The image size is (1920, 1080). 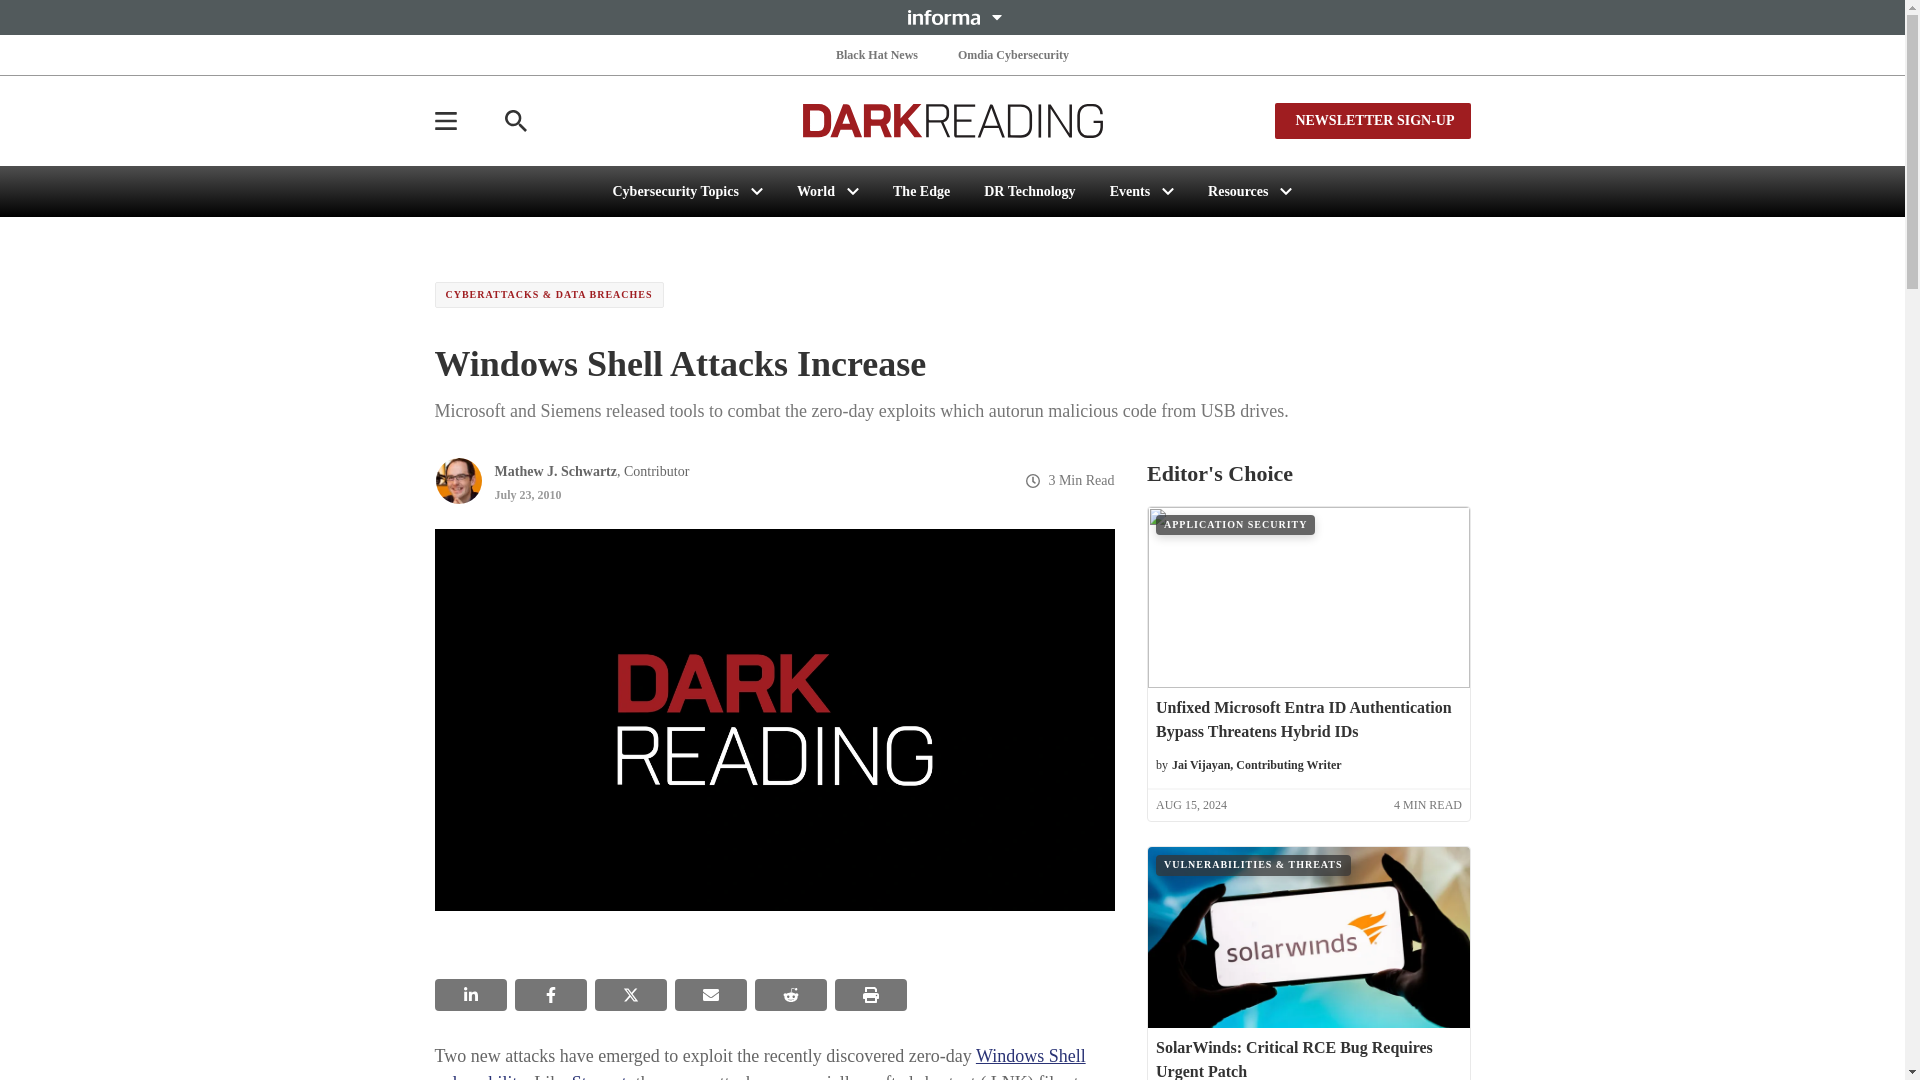 What do you see at coordinates (1372, 120) in the screenshot?
I see `NEWSLETTER SIGN-UP` at bounding box center [1372, 120].